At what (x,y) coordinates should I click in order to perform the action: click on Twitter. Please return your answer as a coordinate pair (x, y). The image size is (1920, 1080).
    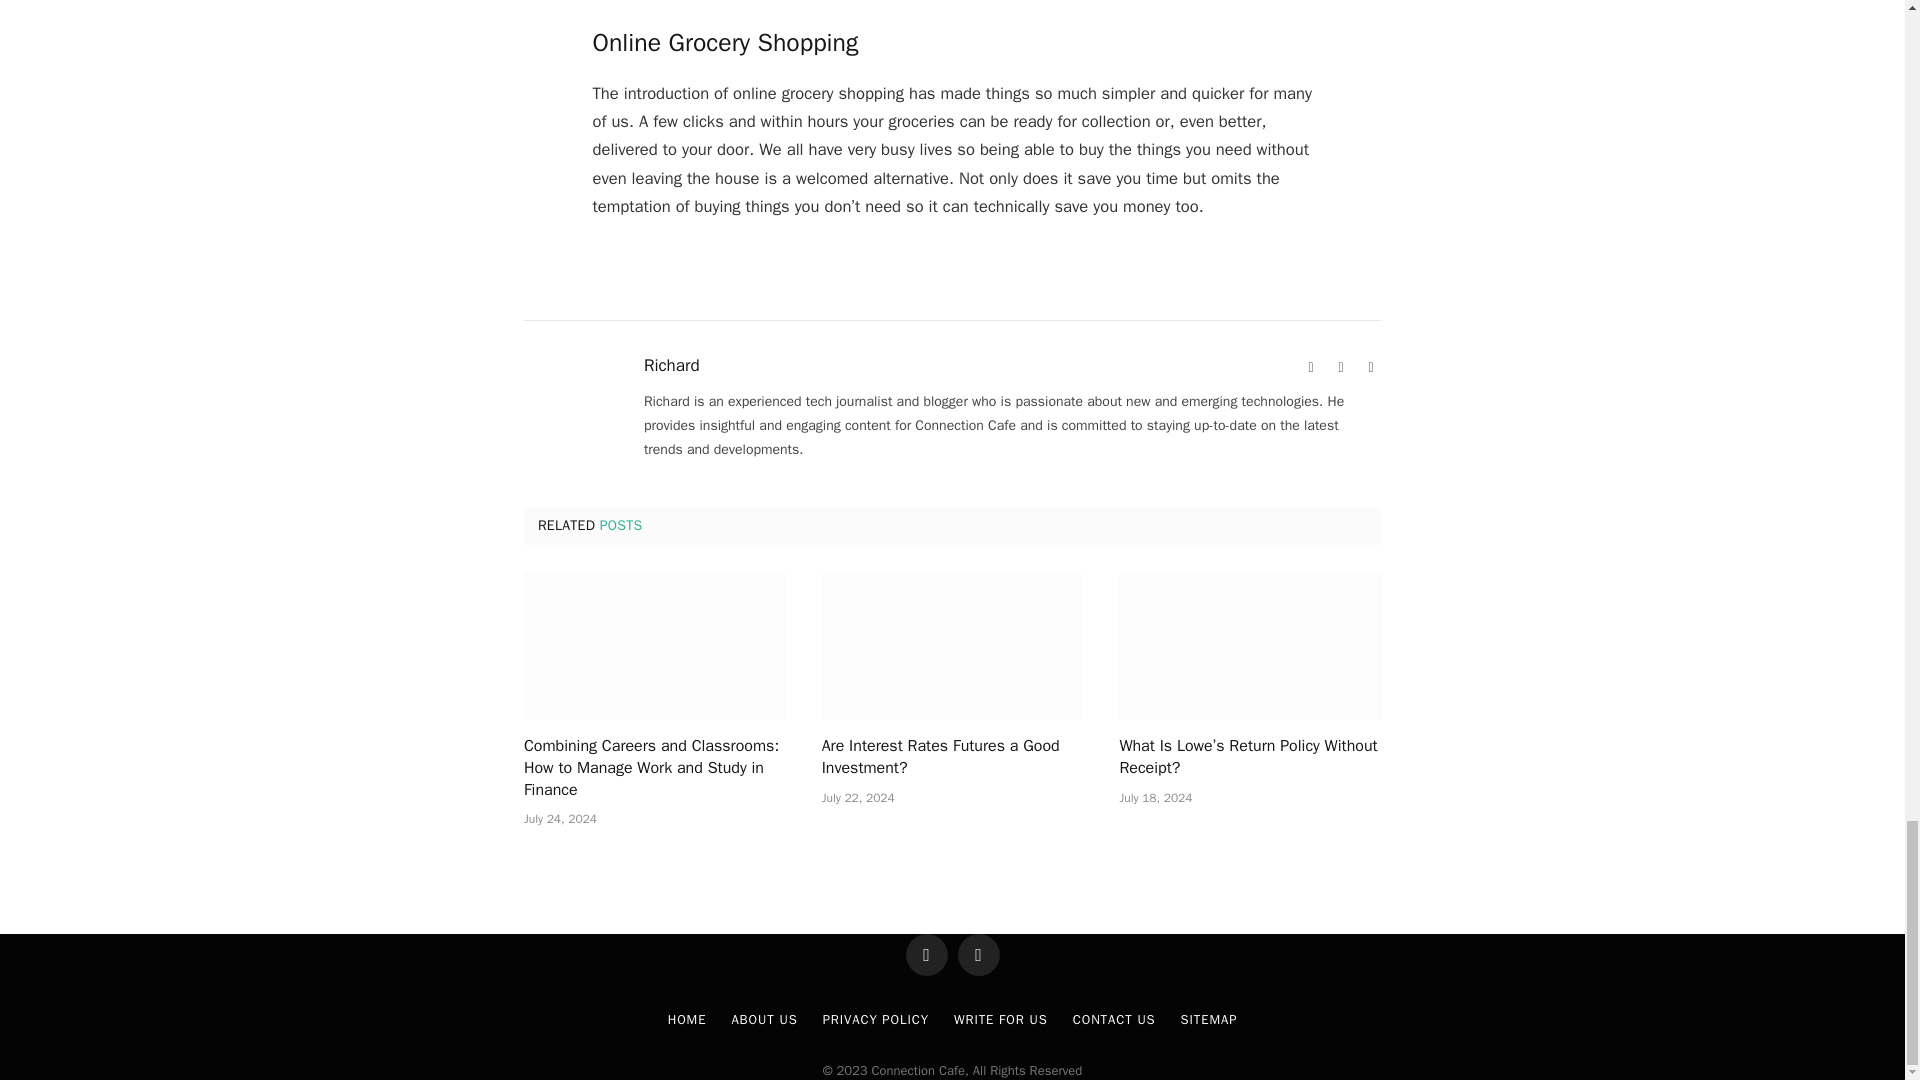
    Looking at the image, I should click on (1370, 368).